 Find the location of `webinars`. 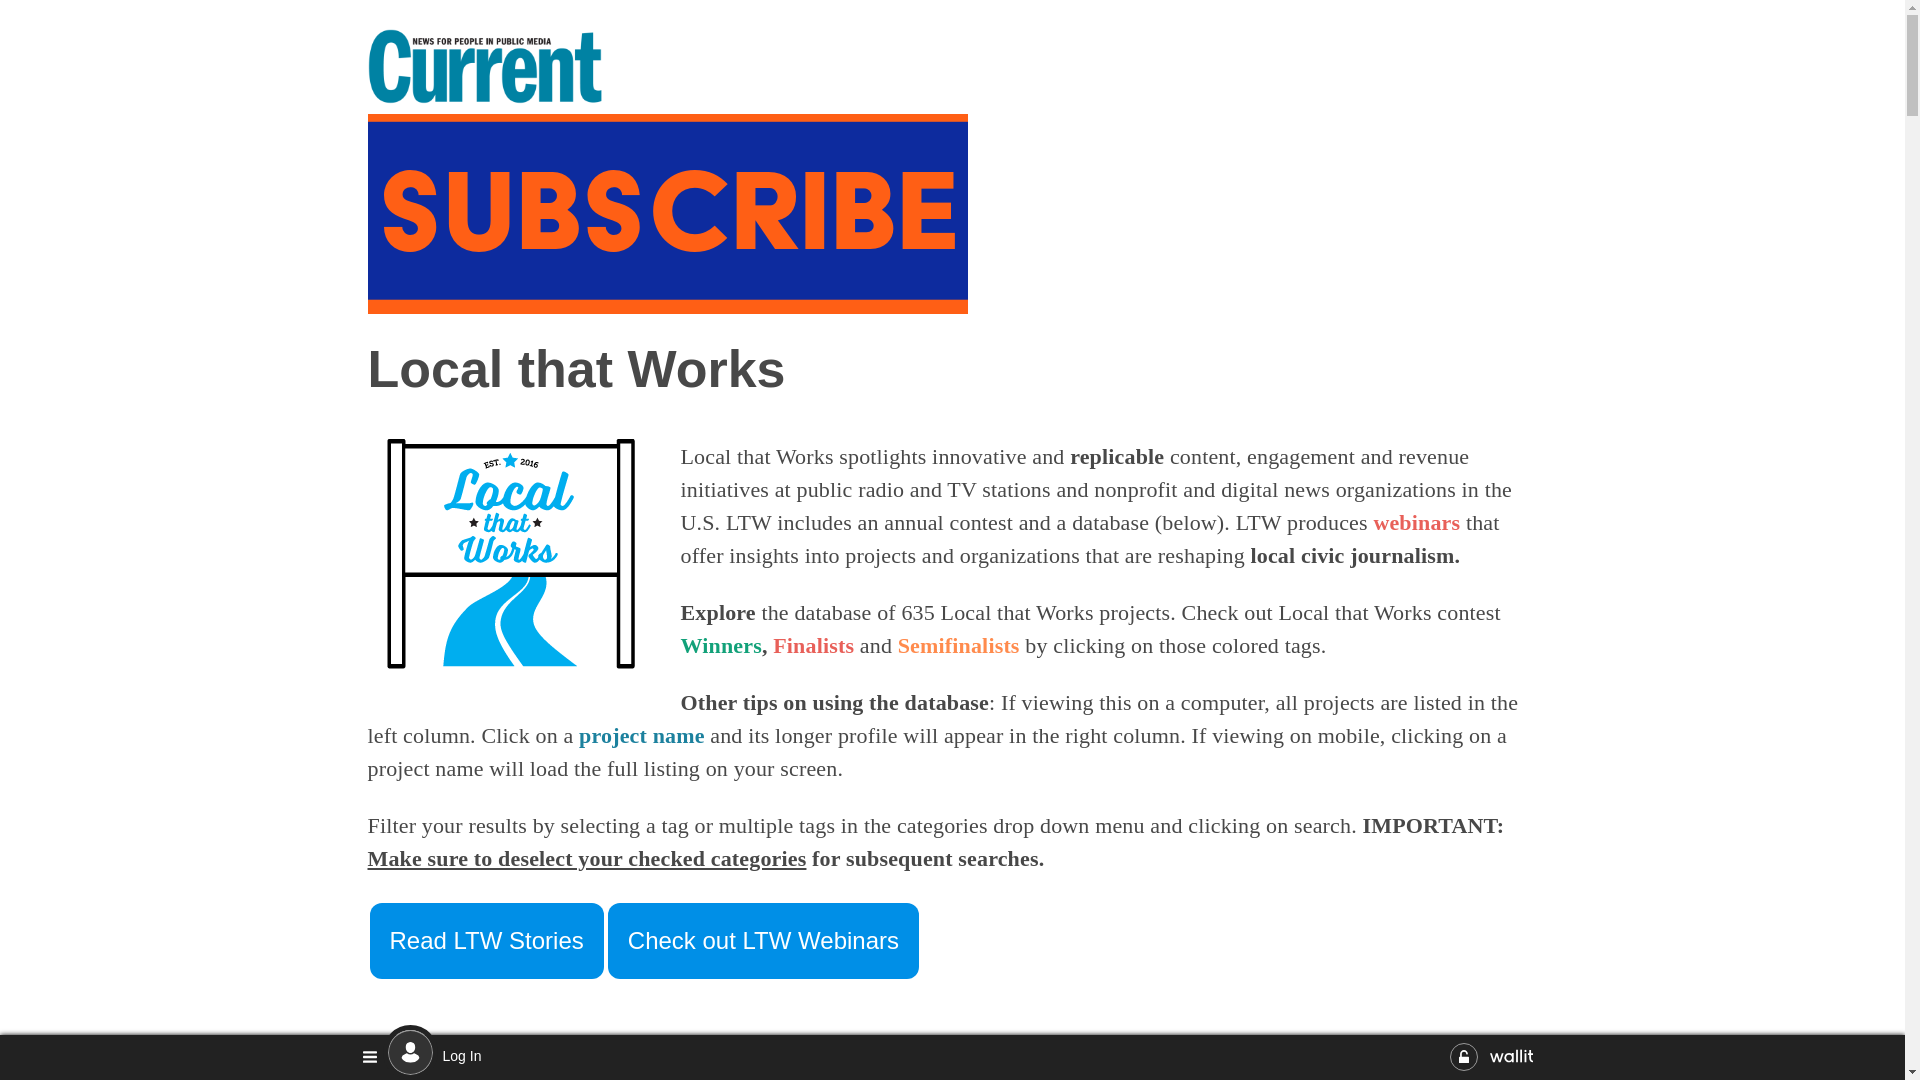

webinars is located at coordinates (1416, 522).